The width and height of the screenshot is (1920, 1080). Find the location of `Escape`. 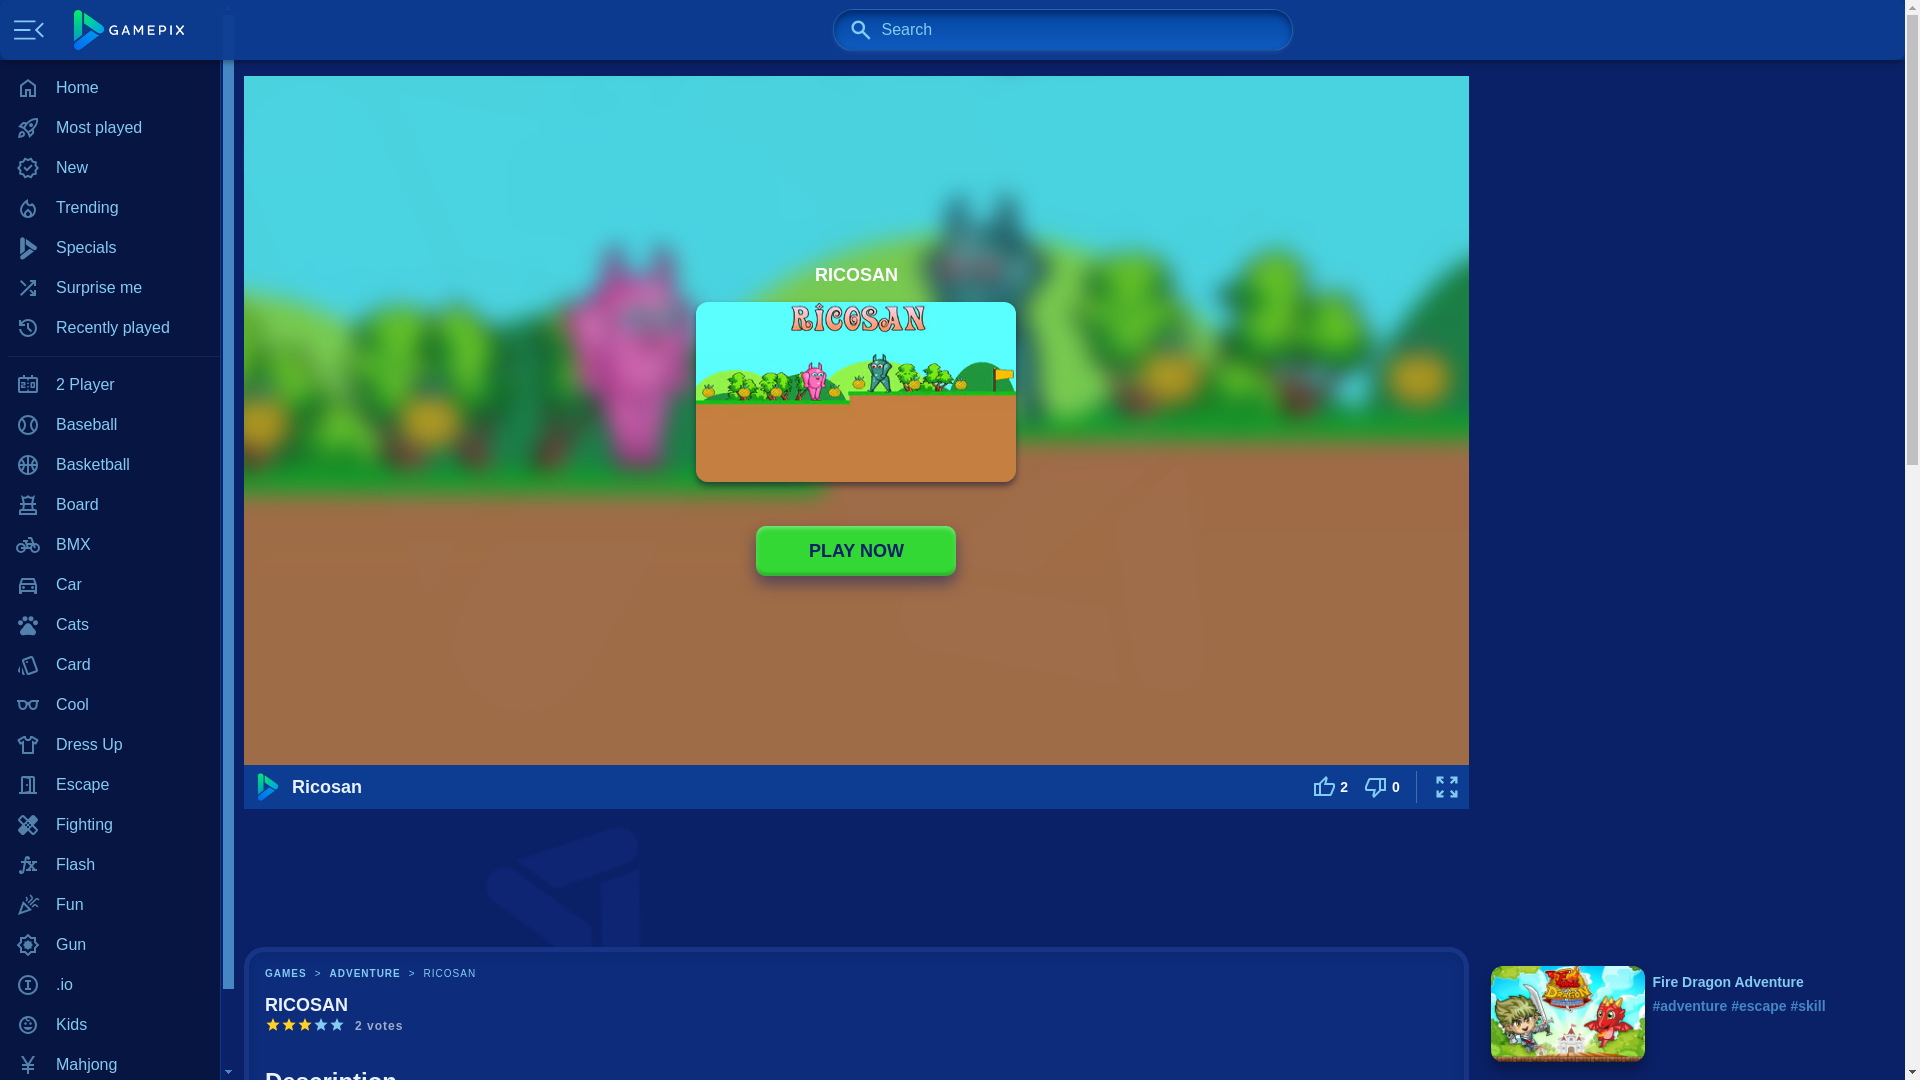

Escape is located at coordinates (110, 784).